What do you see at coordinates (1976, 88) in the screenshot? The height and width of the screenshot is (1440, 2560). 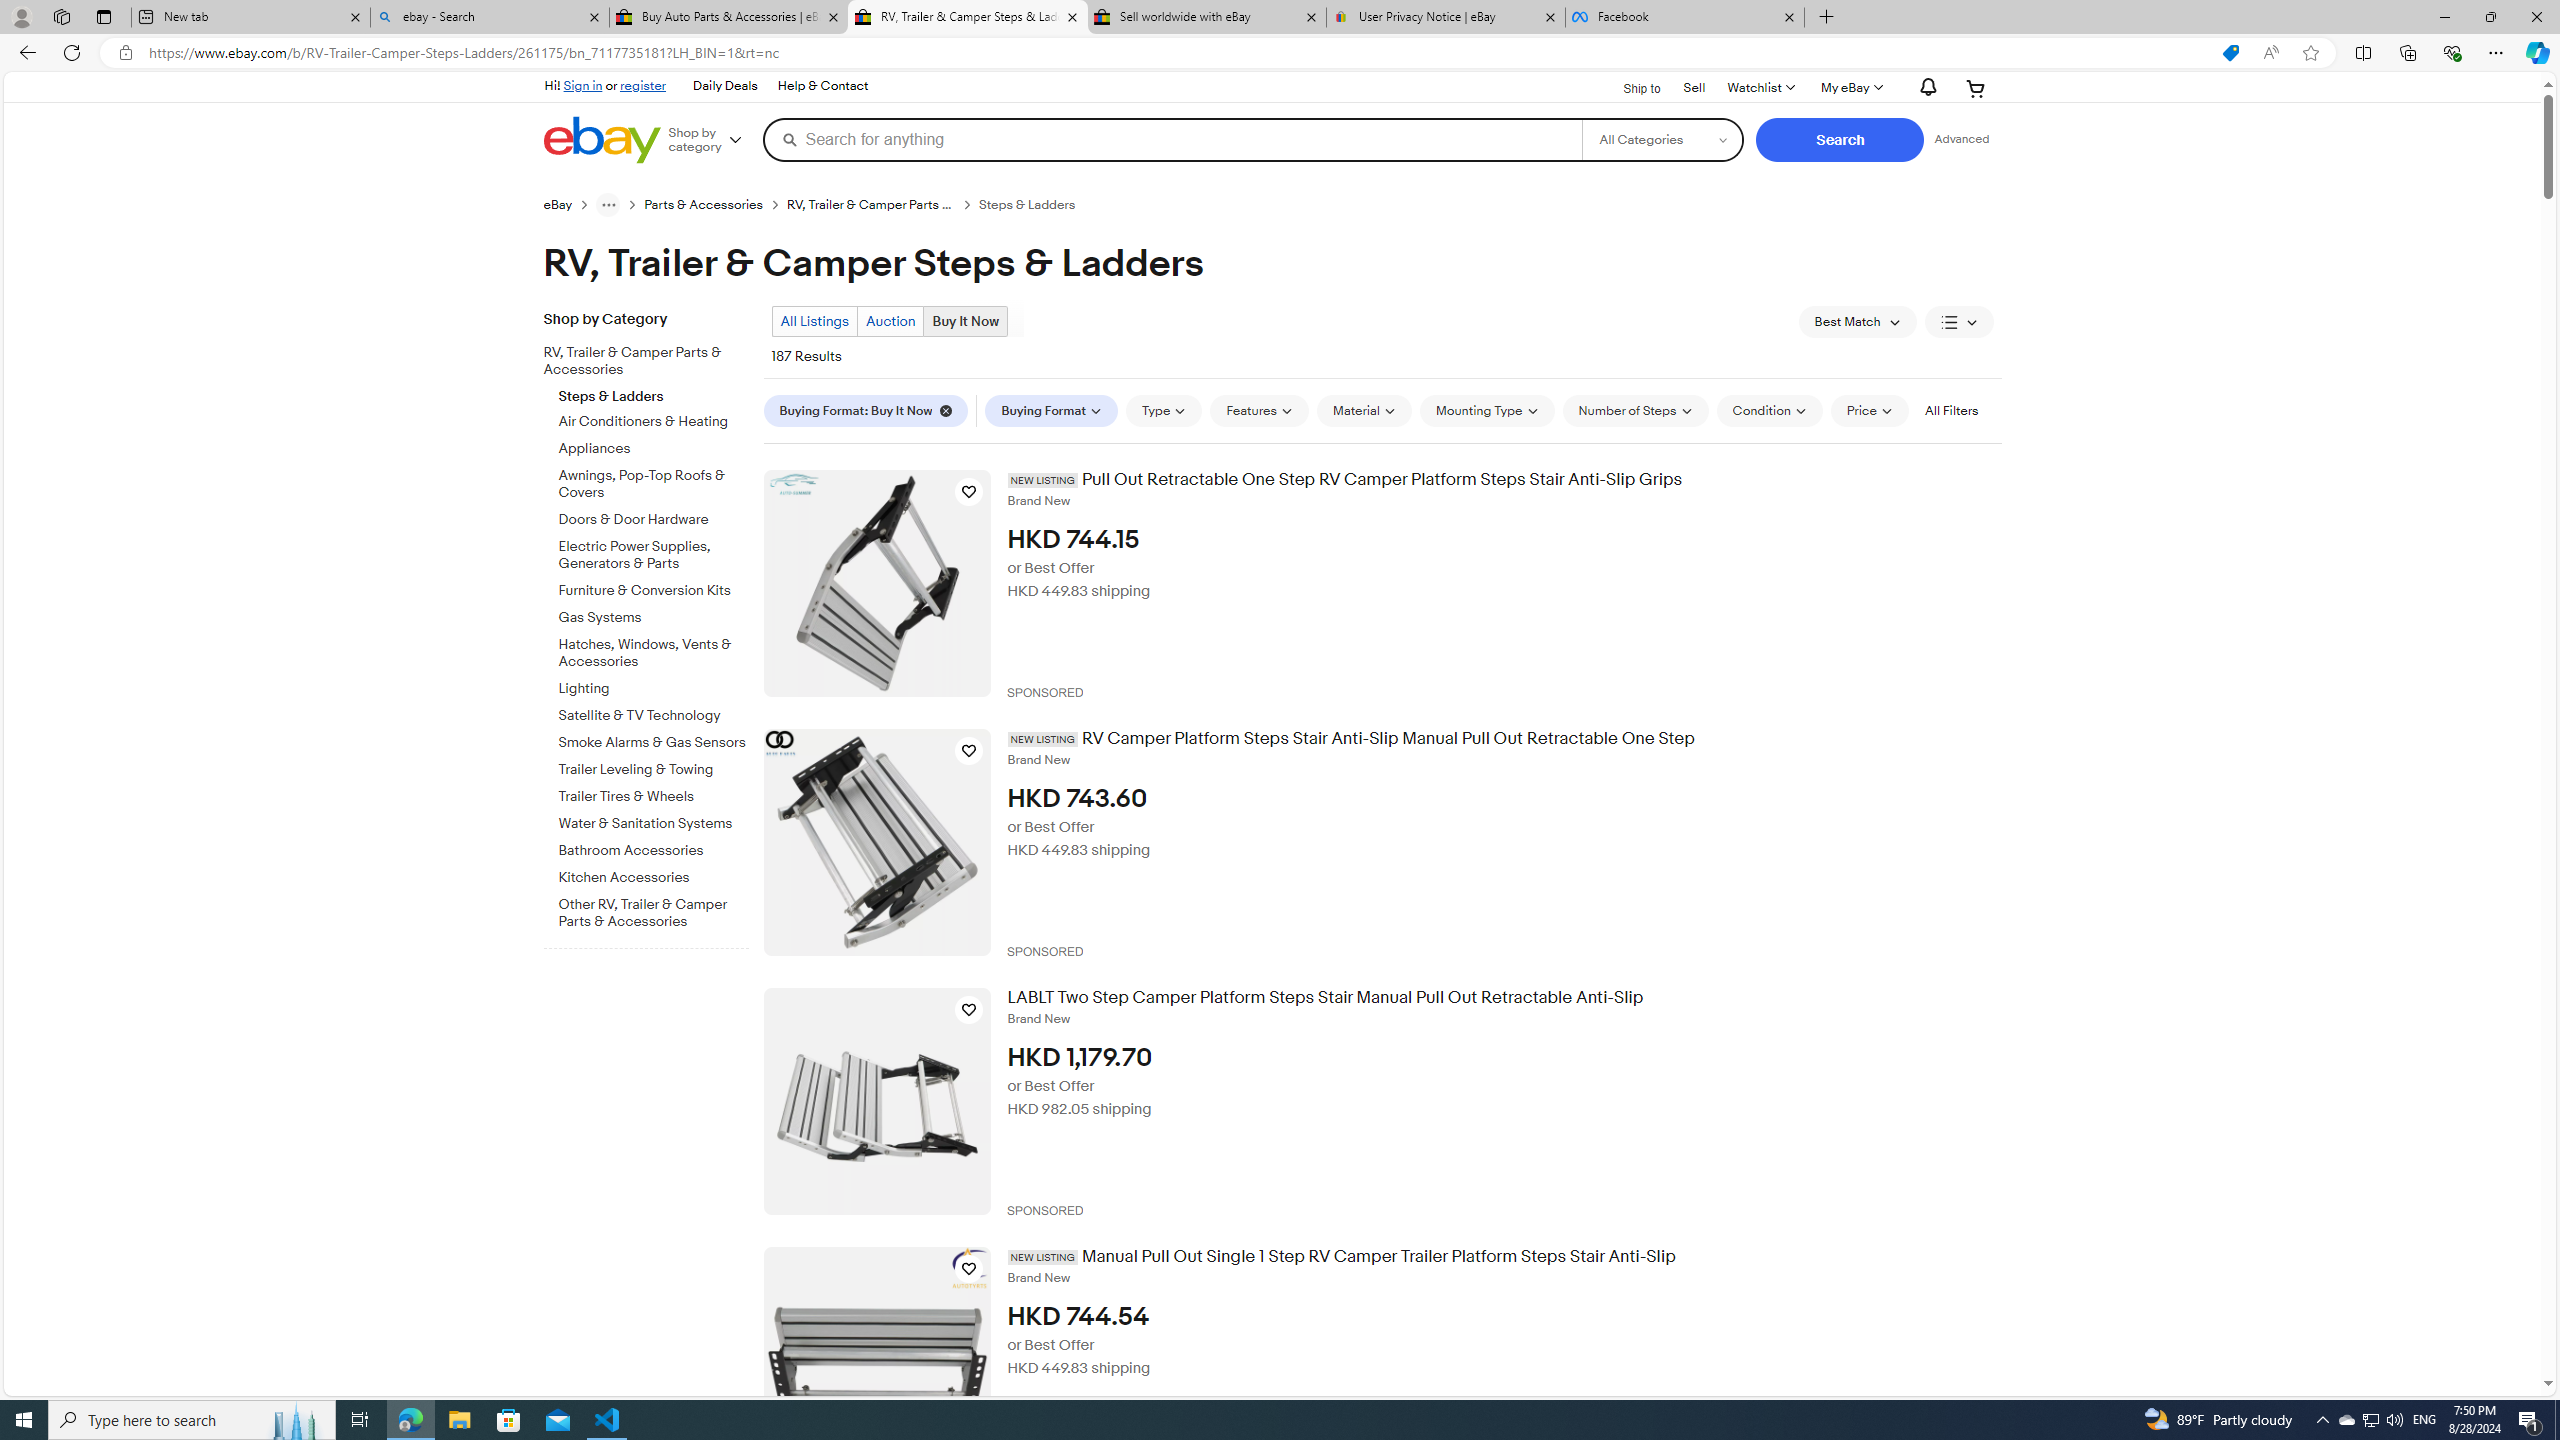 I see `Your shopping cart` at bounding box center [1976, 88].